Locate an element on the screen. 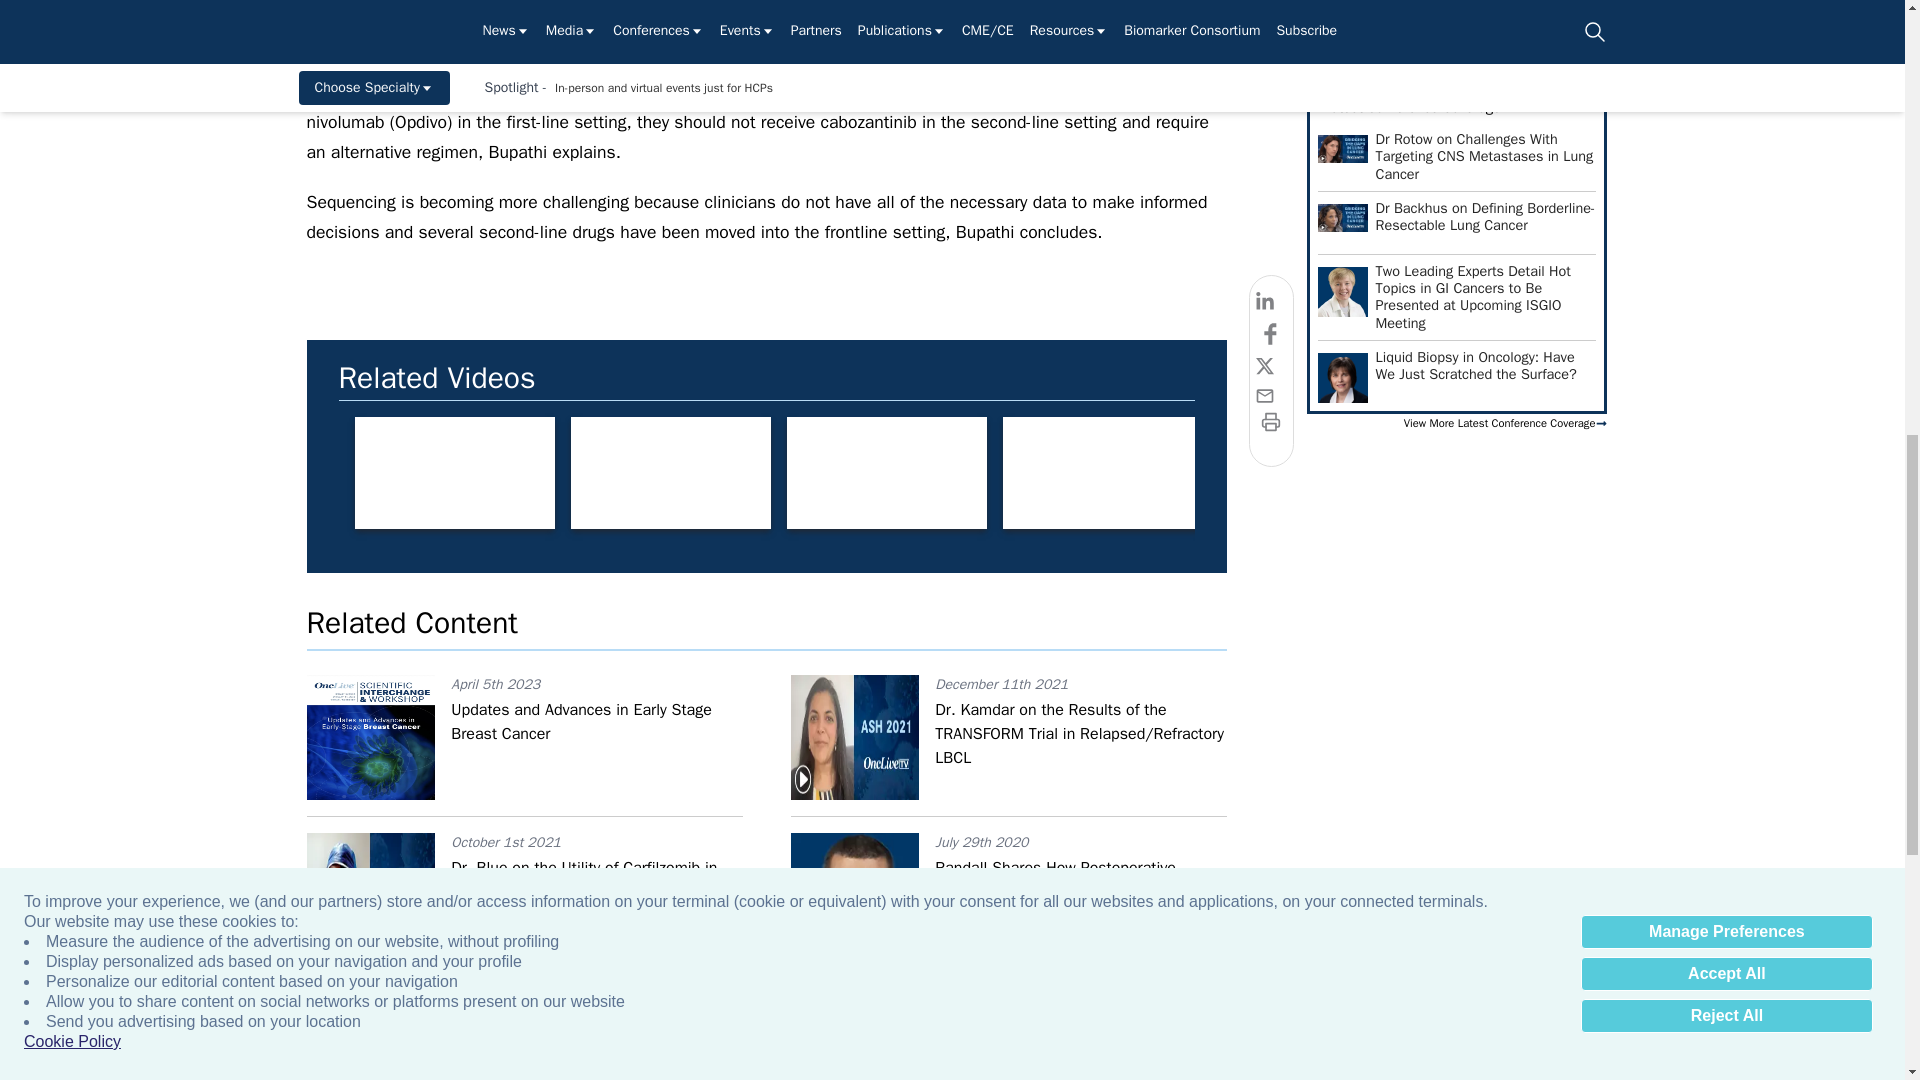  Robert Uzzo, MD, MBA, FACS is located at coordinates (1750, 473).